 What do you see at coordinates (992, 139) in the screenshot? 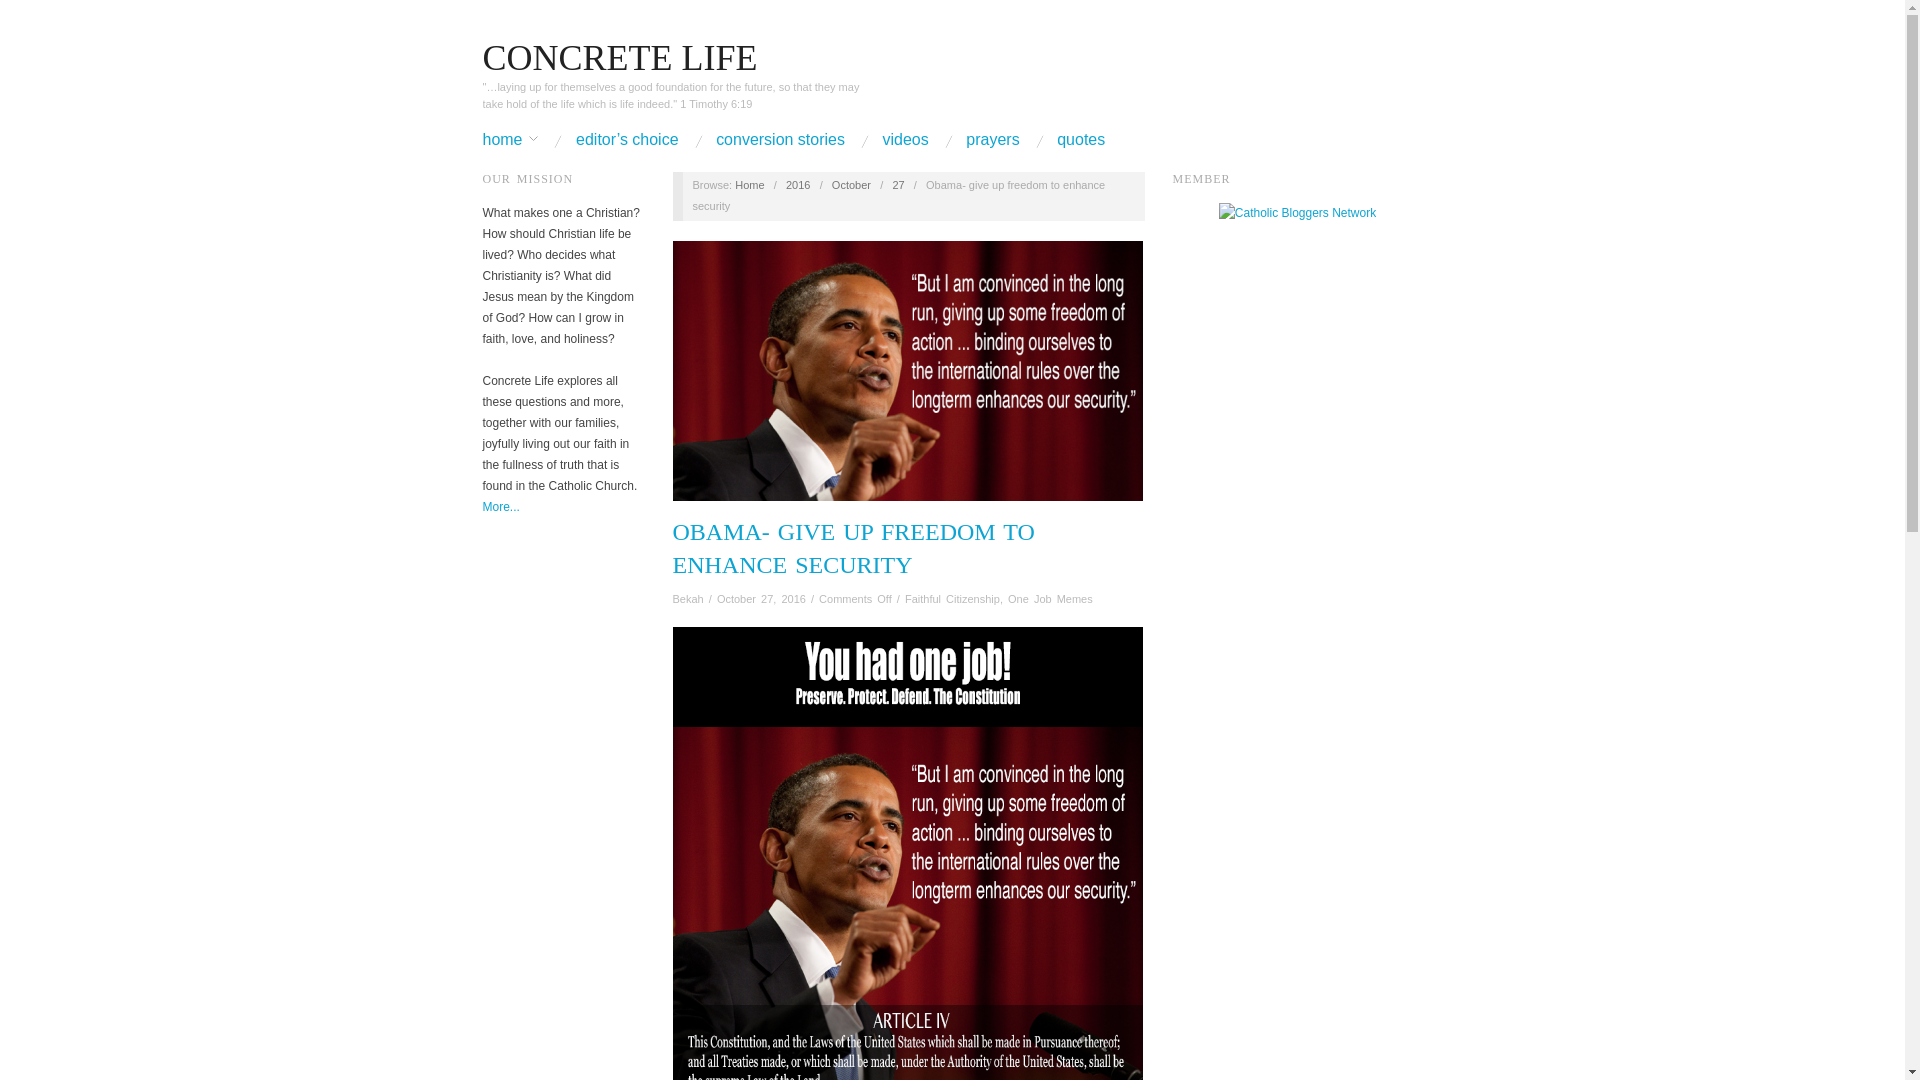
I see `prayers` at bounding box center [992, 139].